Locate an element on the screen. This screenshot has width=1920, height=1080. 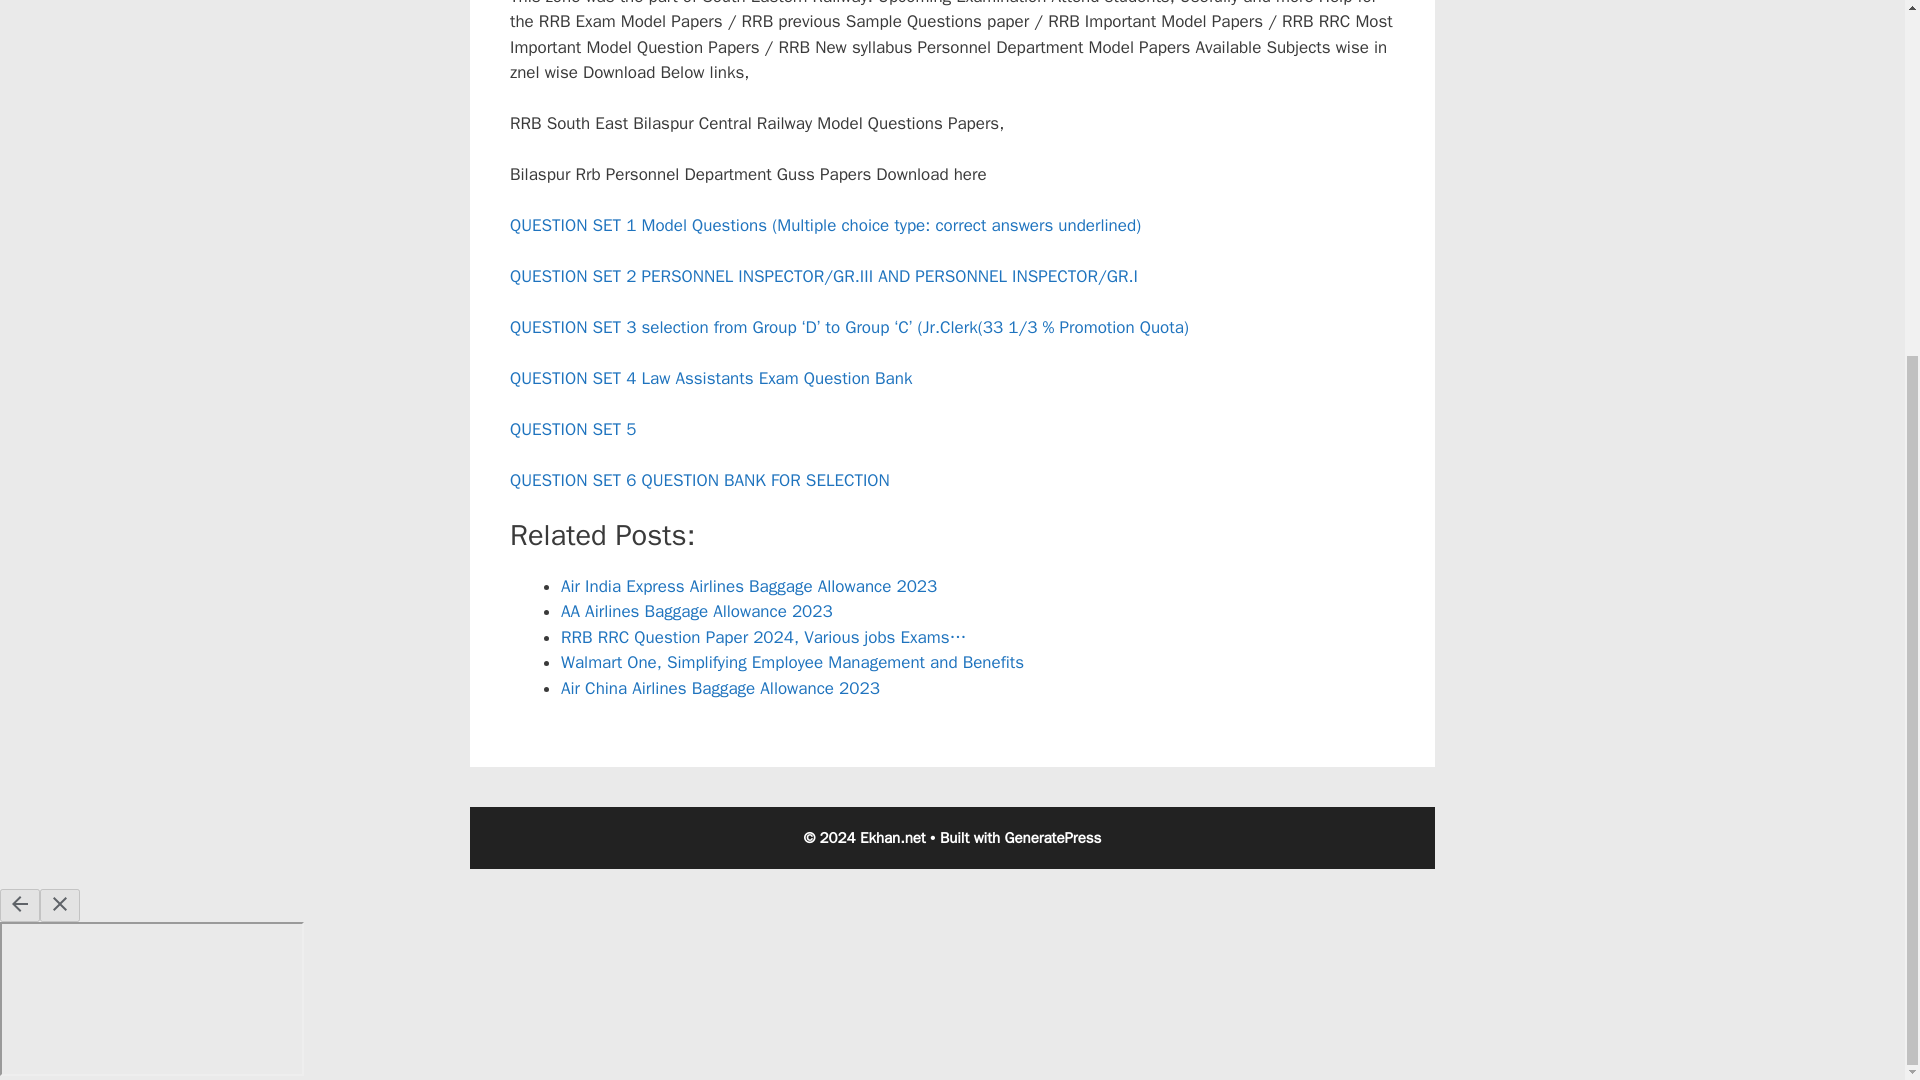
Air China Airlines Baggage Allowance 2023 is located at coordinates (720, 688).